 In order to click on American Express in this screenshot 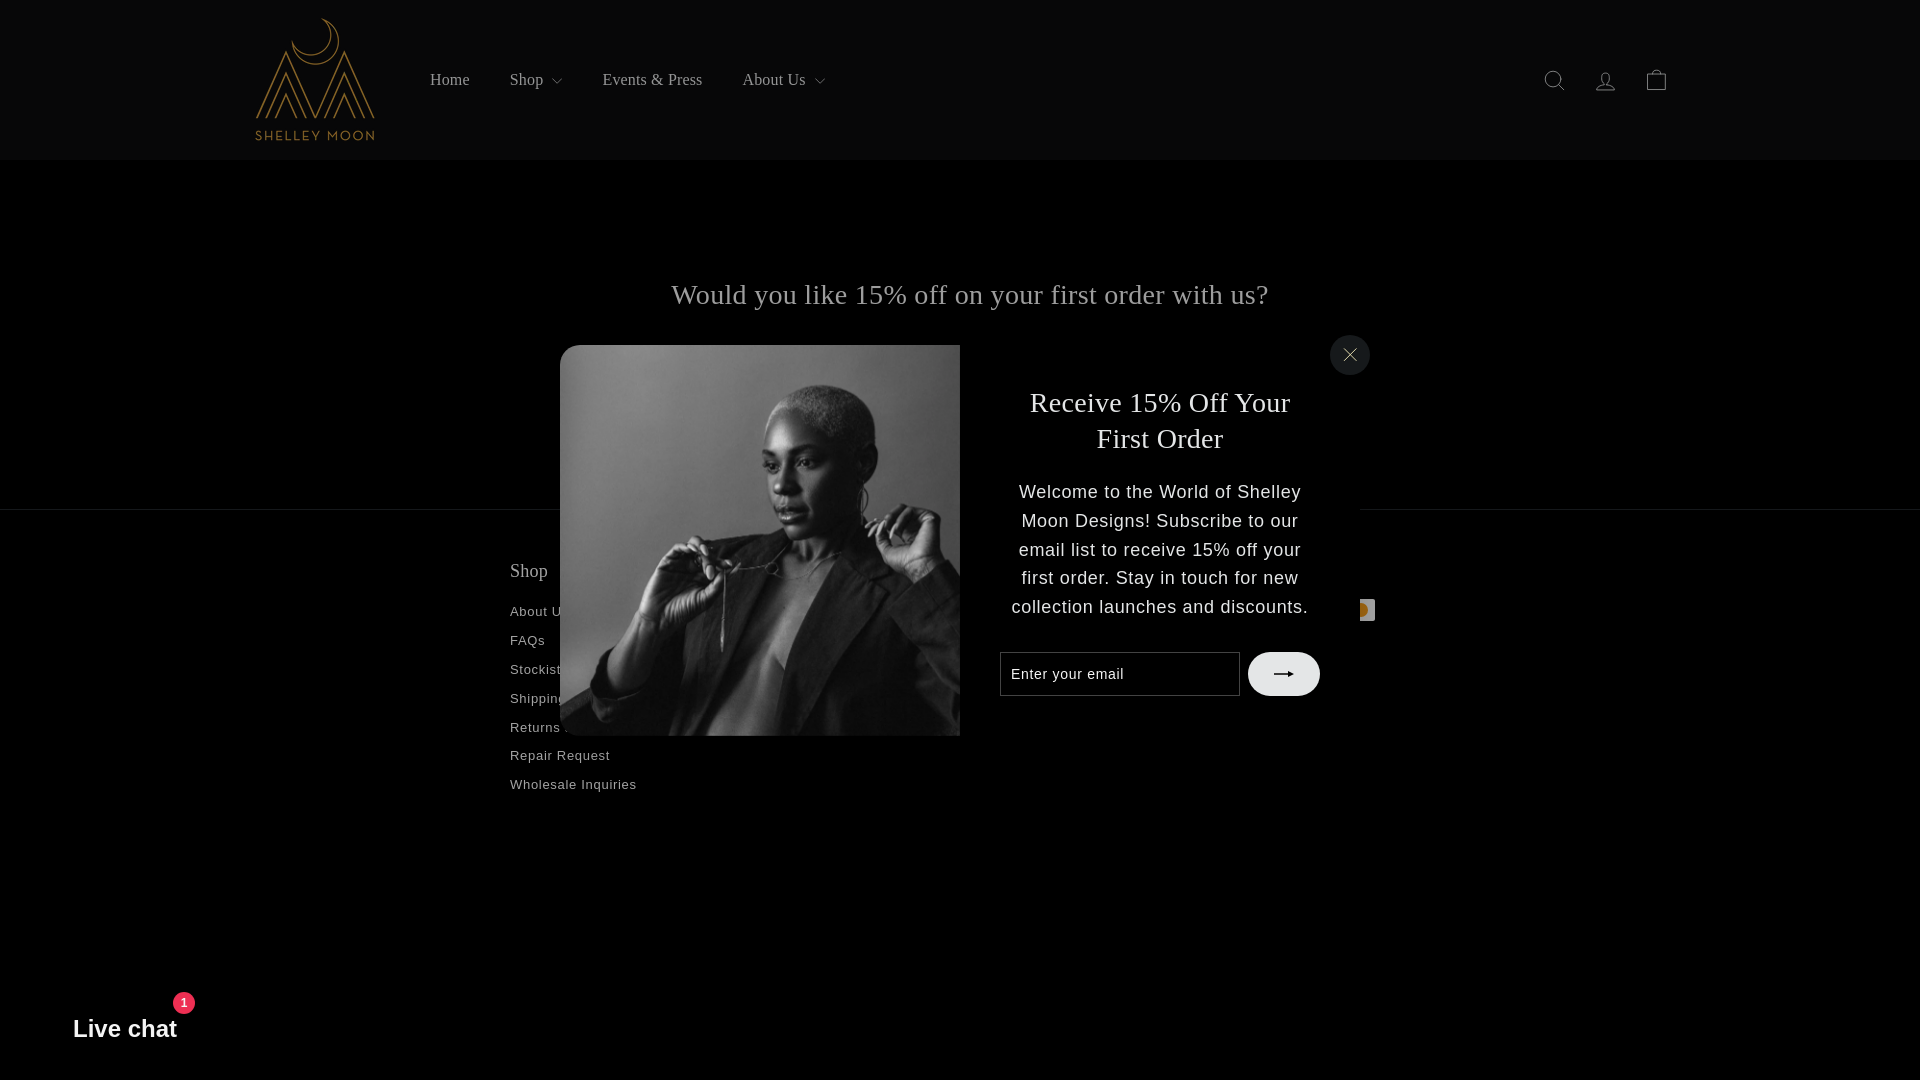, I will do `click(1219, 610)`.